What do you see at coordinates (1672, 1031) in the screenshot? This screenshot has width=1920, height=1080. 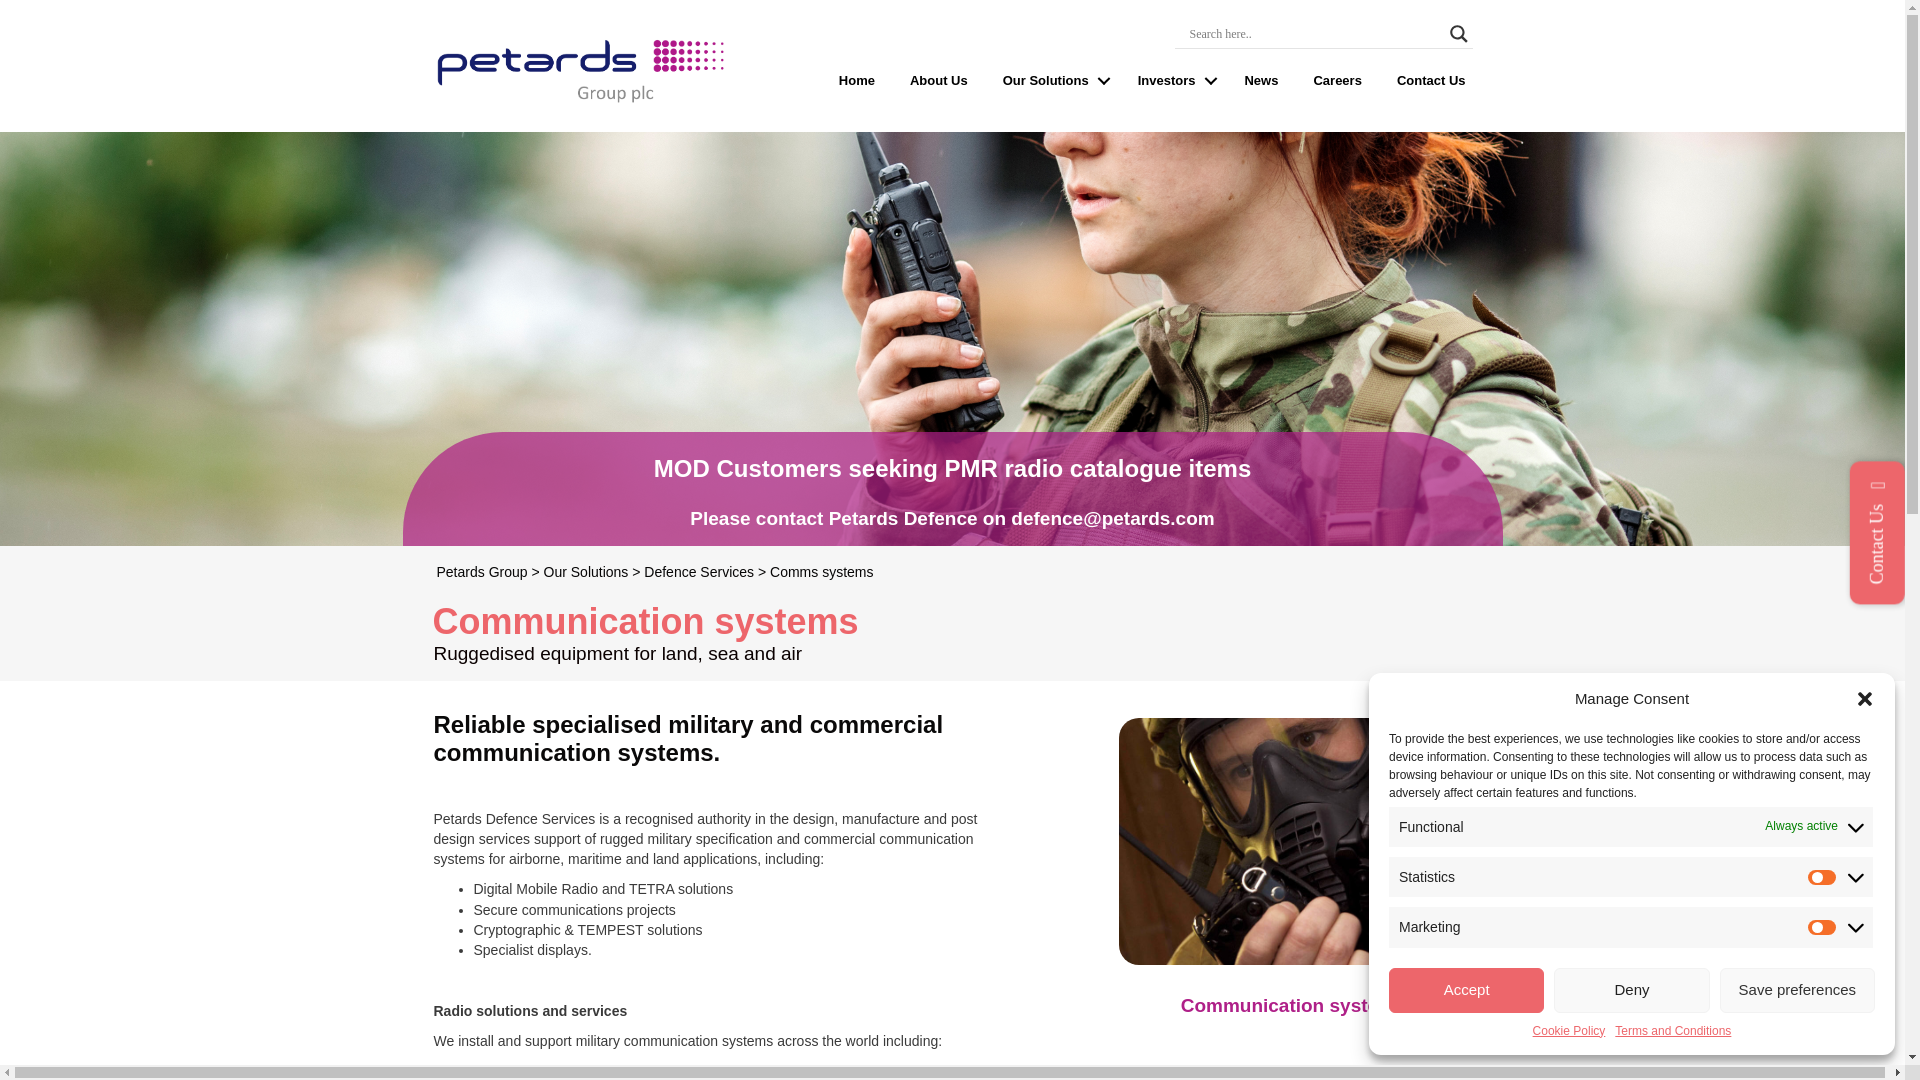 I see `Terms and Conditions` at bounding box center [1672, 1031].